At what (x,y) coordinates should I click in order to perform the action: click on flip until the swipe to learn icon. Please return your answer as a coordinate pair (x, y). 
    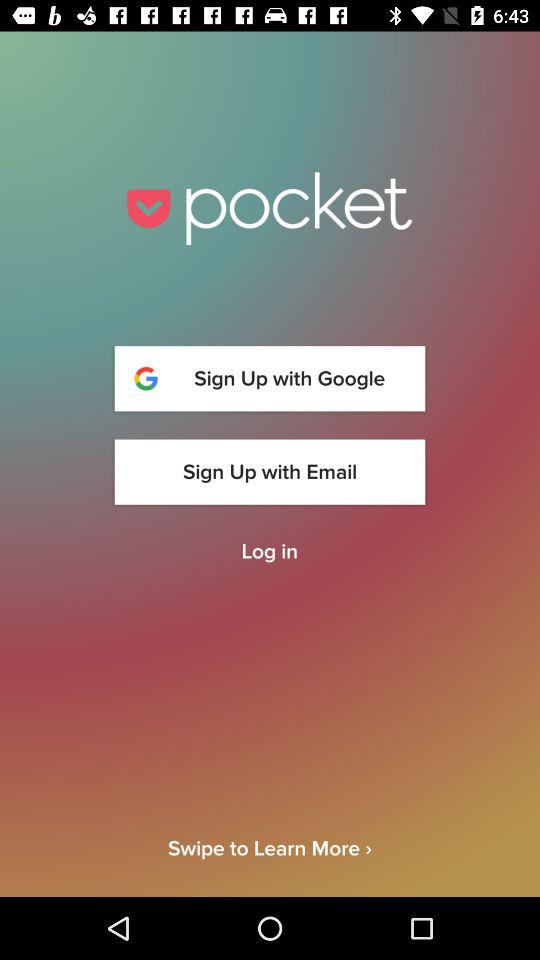
    Looking at the image, I should click on (270, 866).